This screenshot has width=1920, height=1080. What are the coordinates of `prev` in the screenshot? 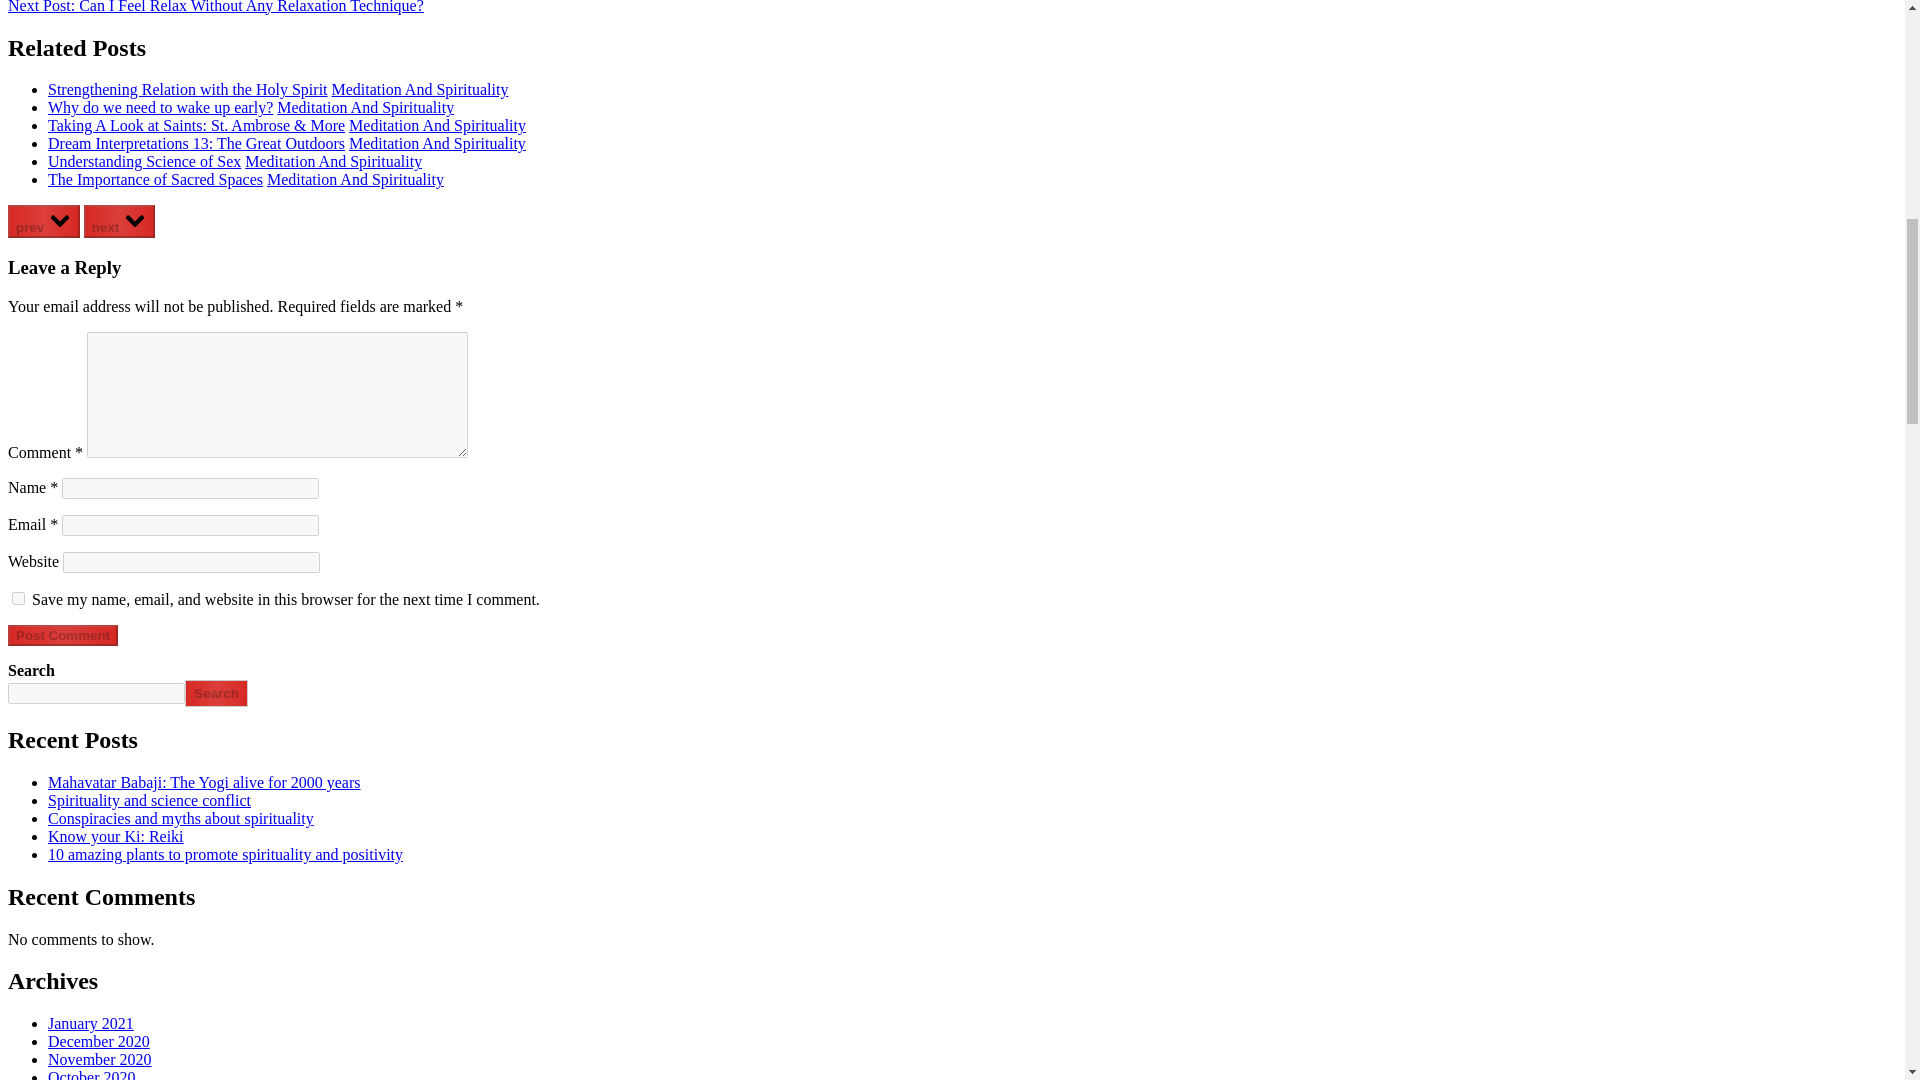 It's located at (44, 221).